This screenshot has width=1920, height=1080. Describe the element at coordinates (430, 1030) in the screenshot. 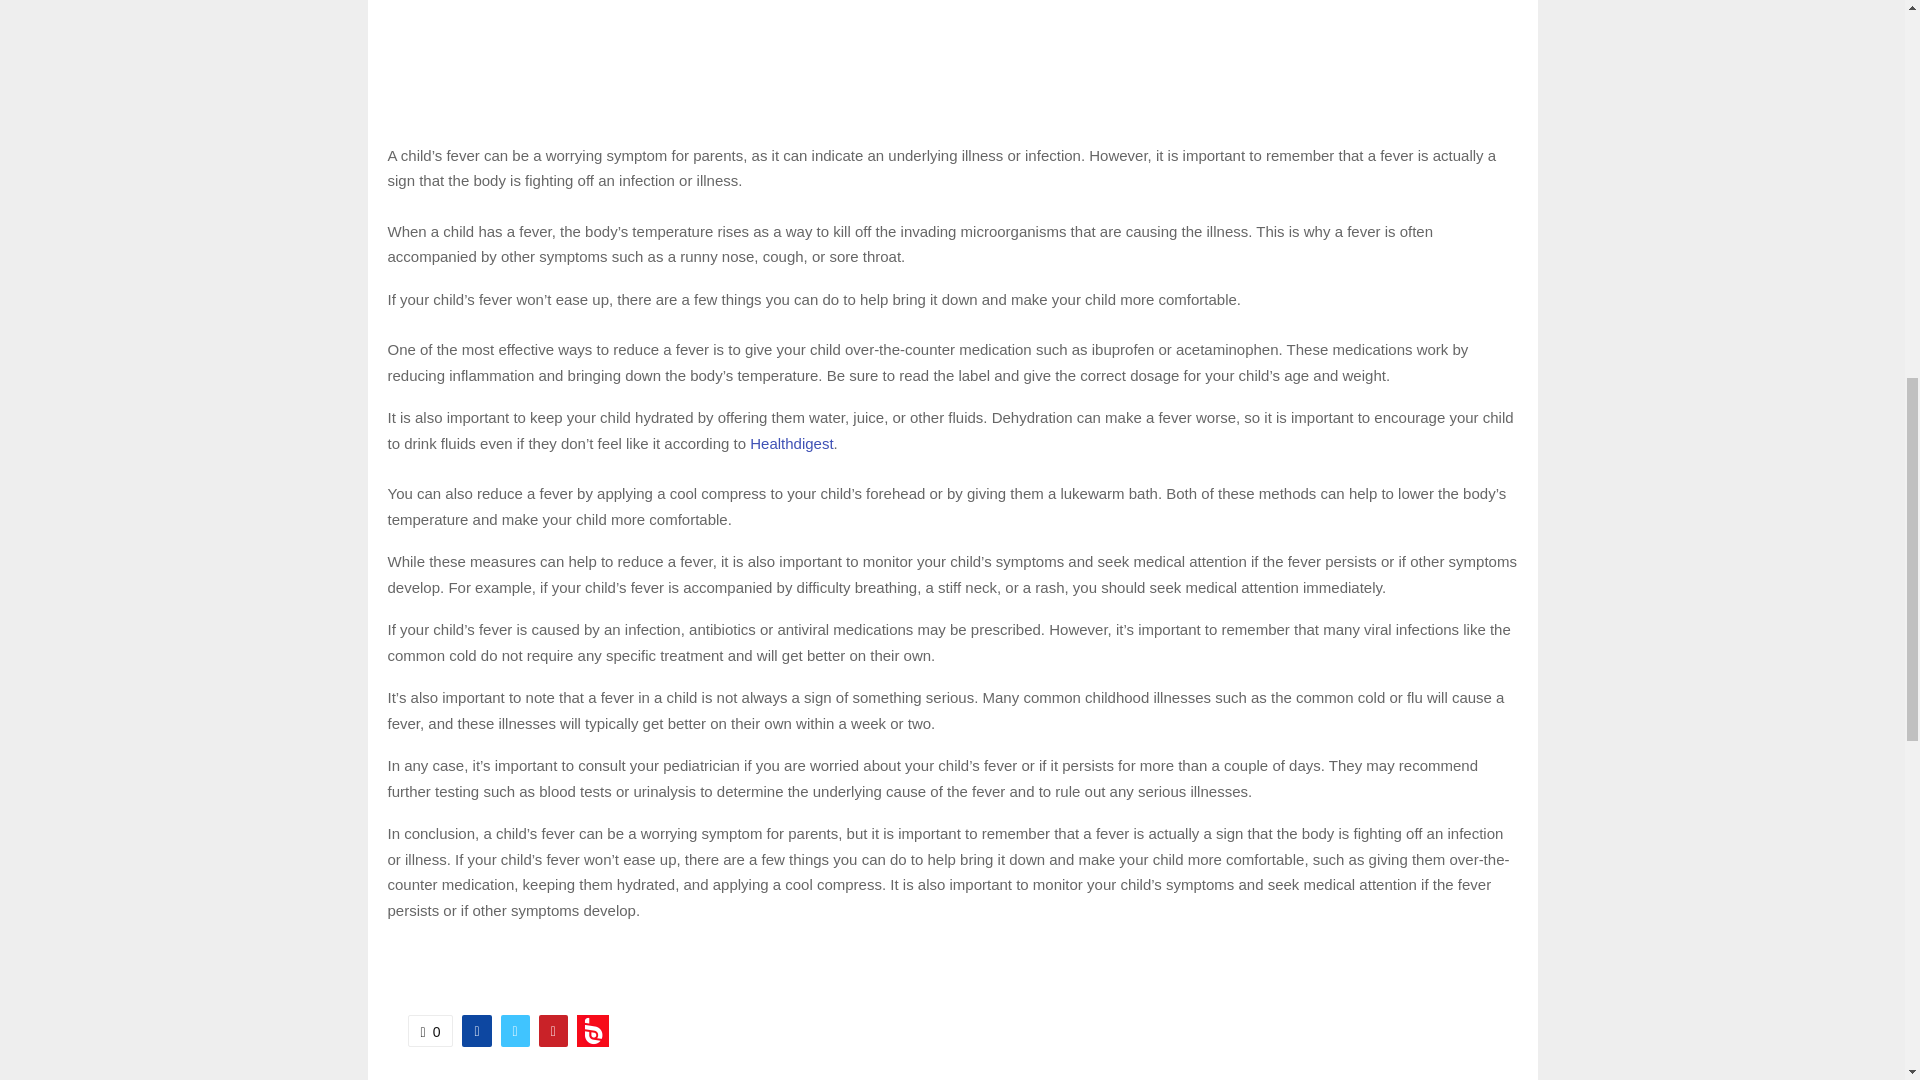

I see `0` at that location.